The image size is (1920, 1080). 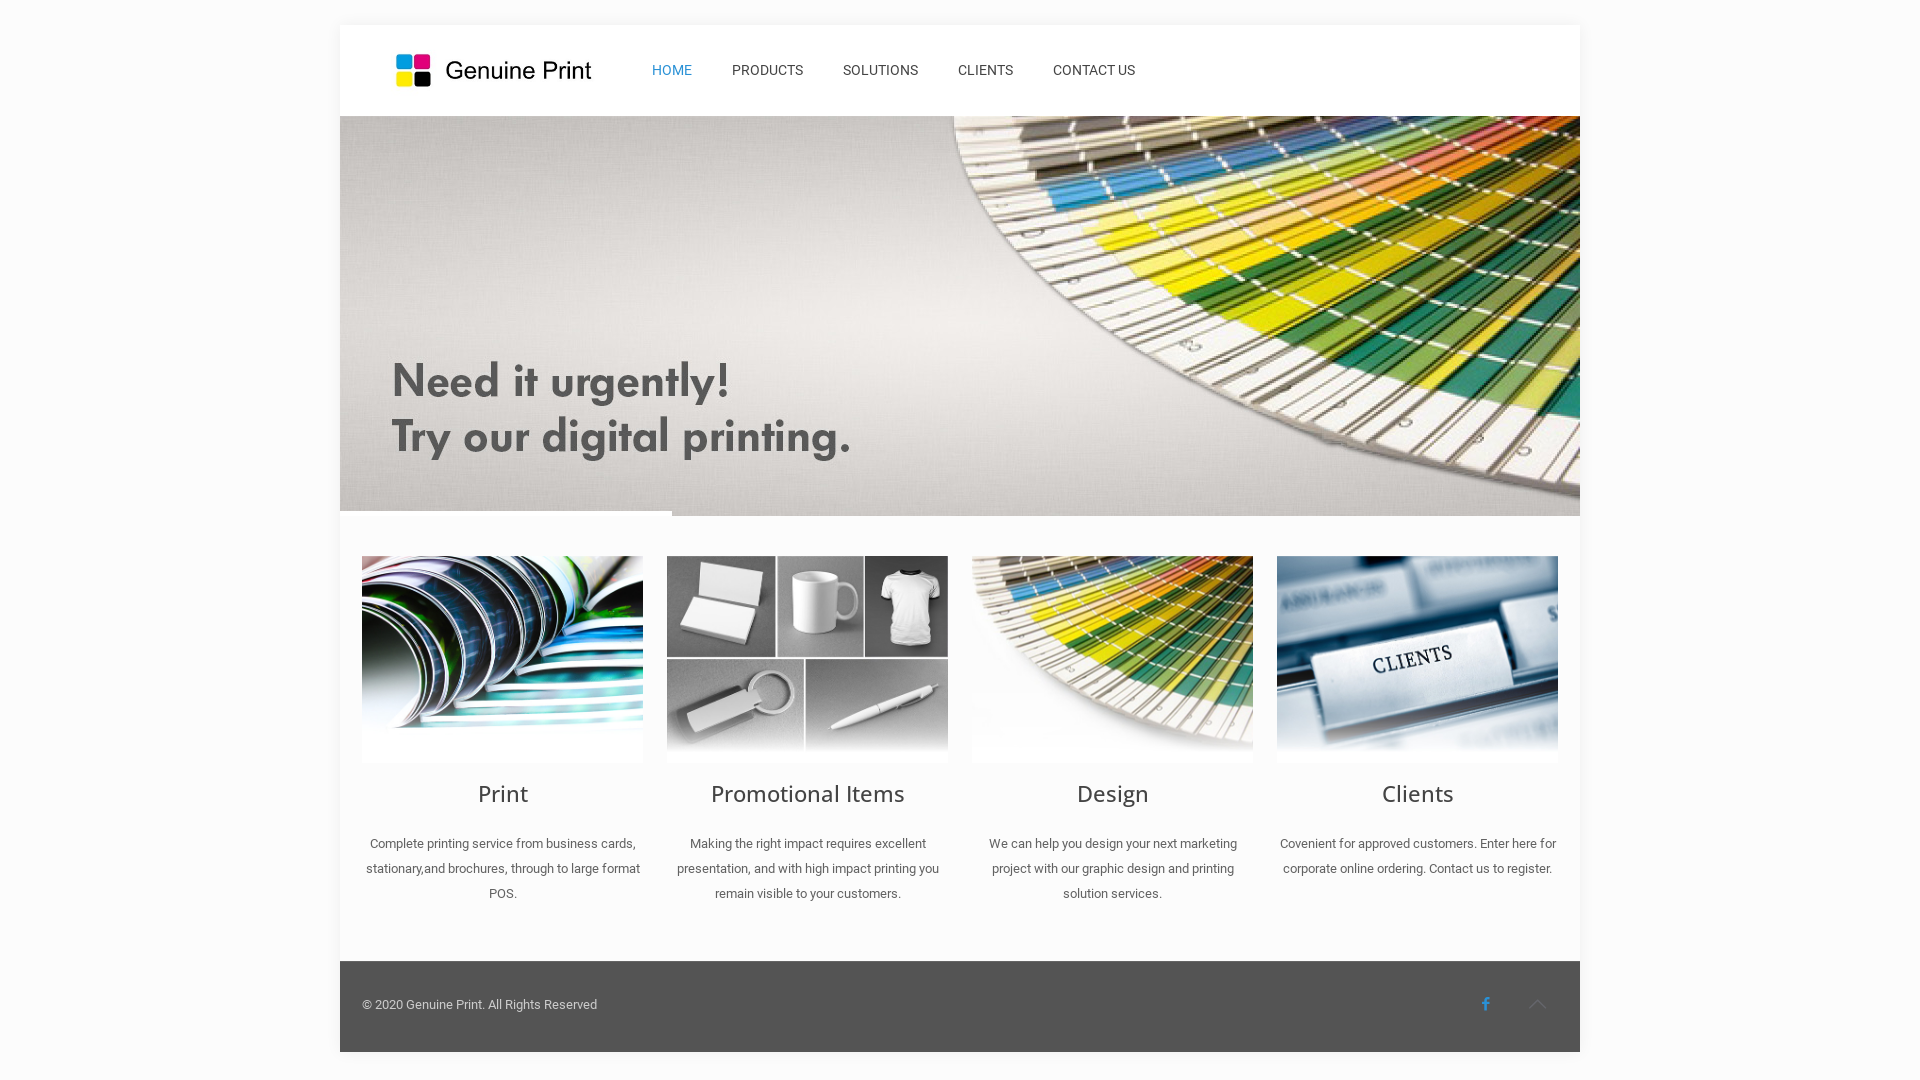 What do you see at coordinates (986, 70) in the screenshot?
I see `CLIENTS` at bounding box center [986, 70].